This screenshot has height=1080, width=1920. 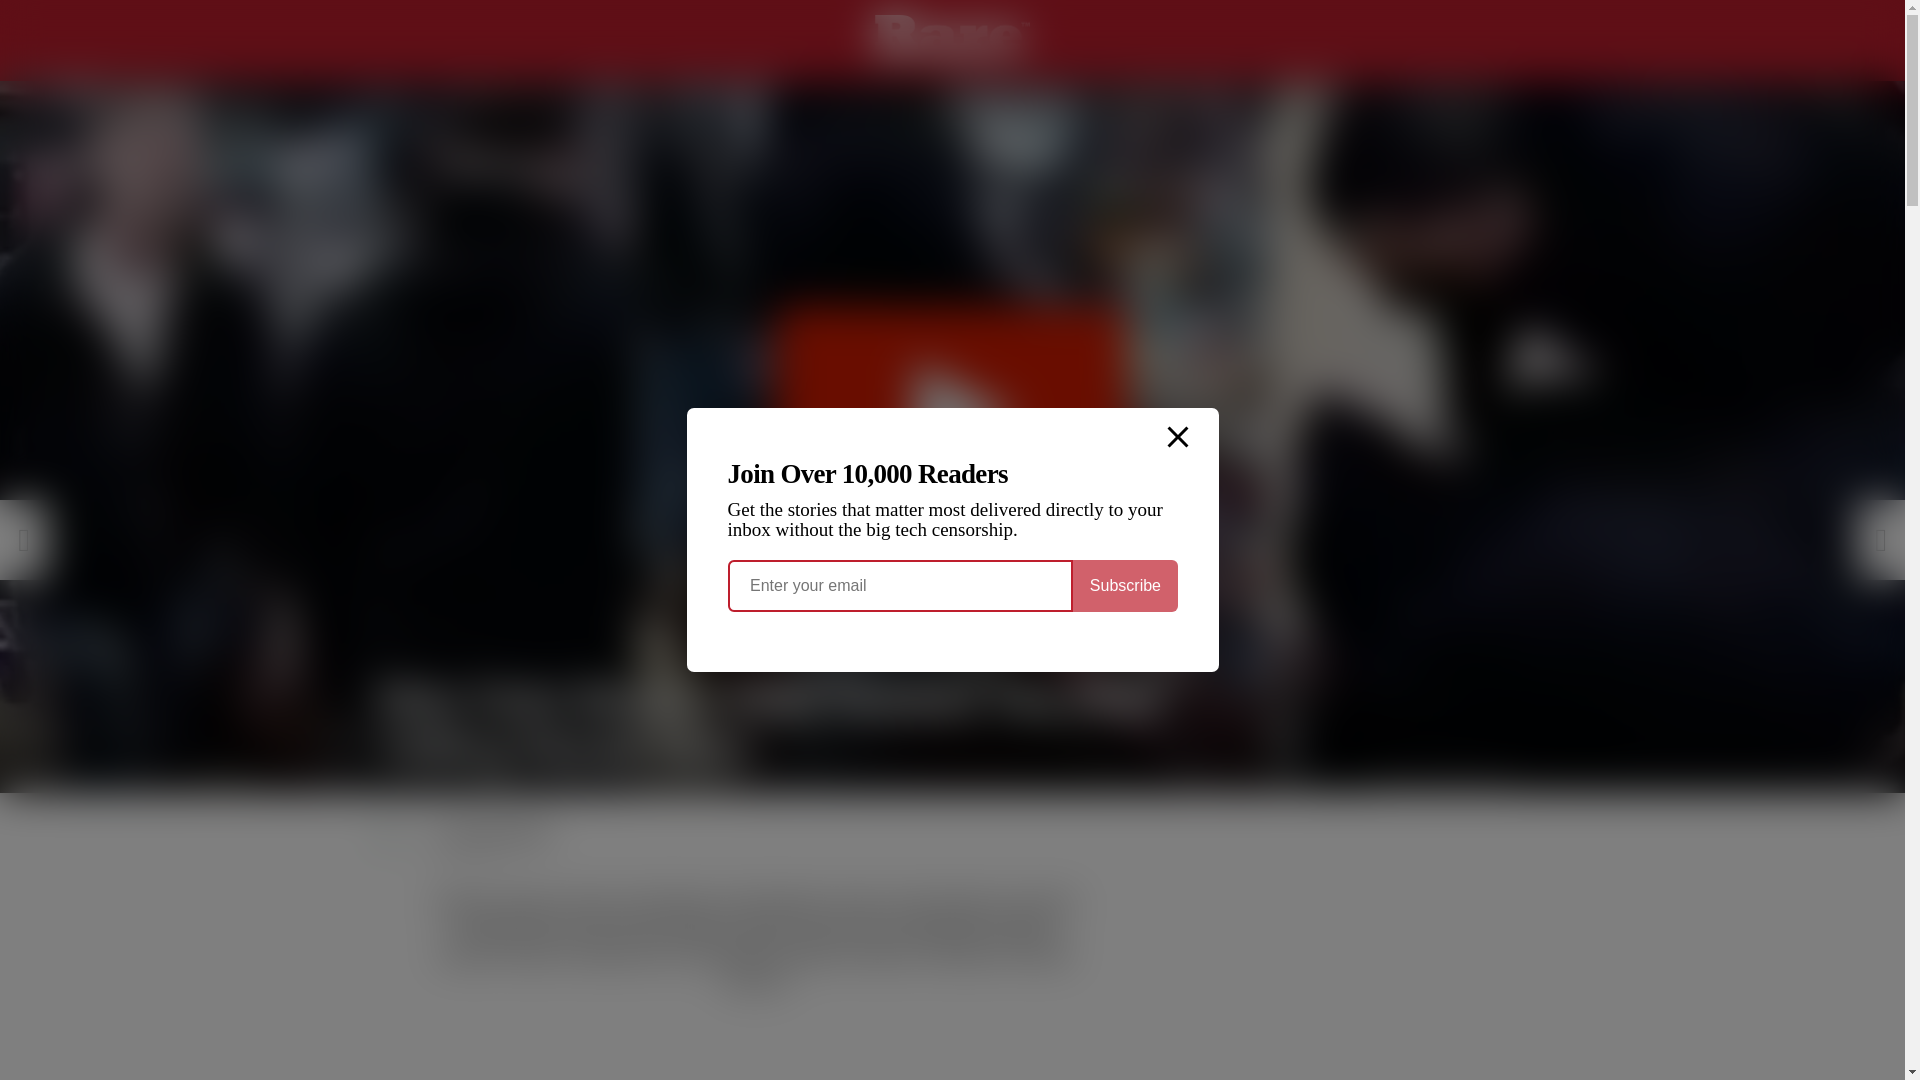 I want to click on gas station, so click(x=696, y=928).